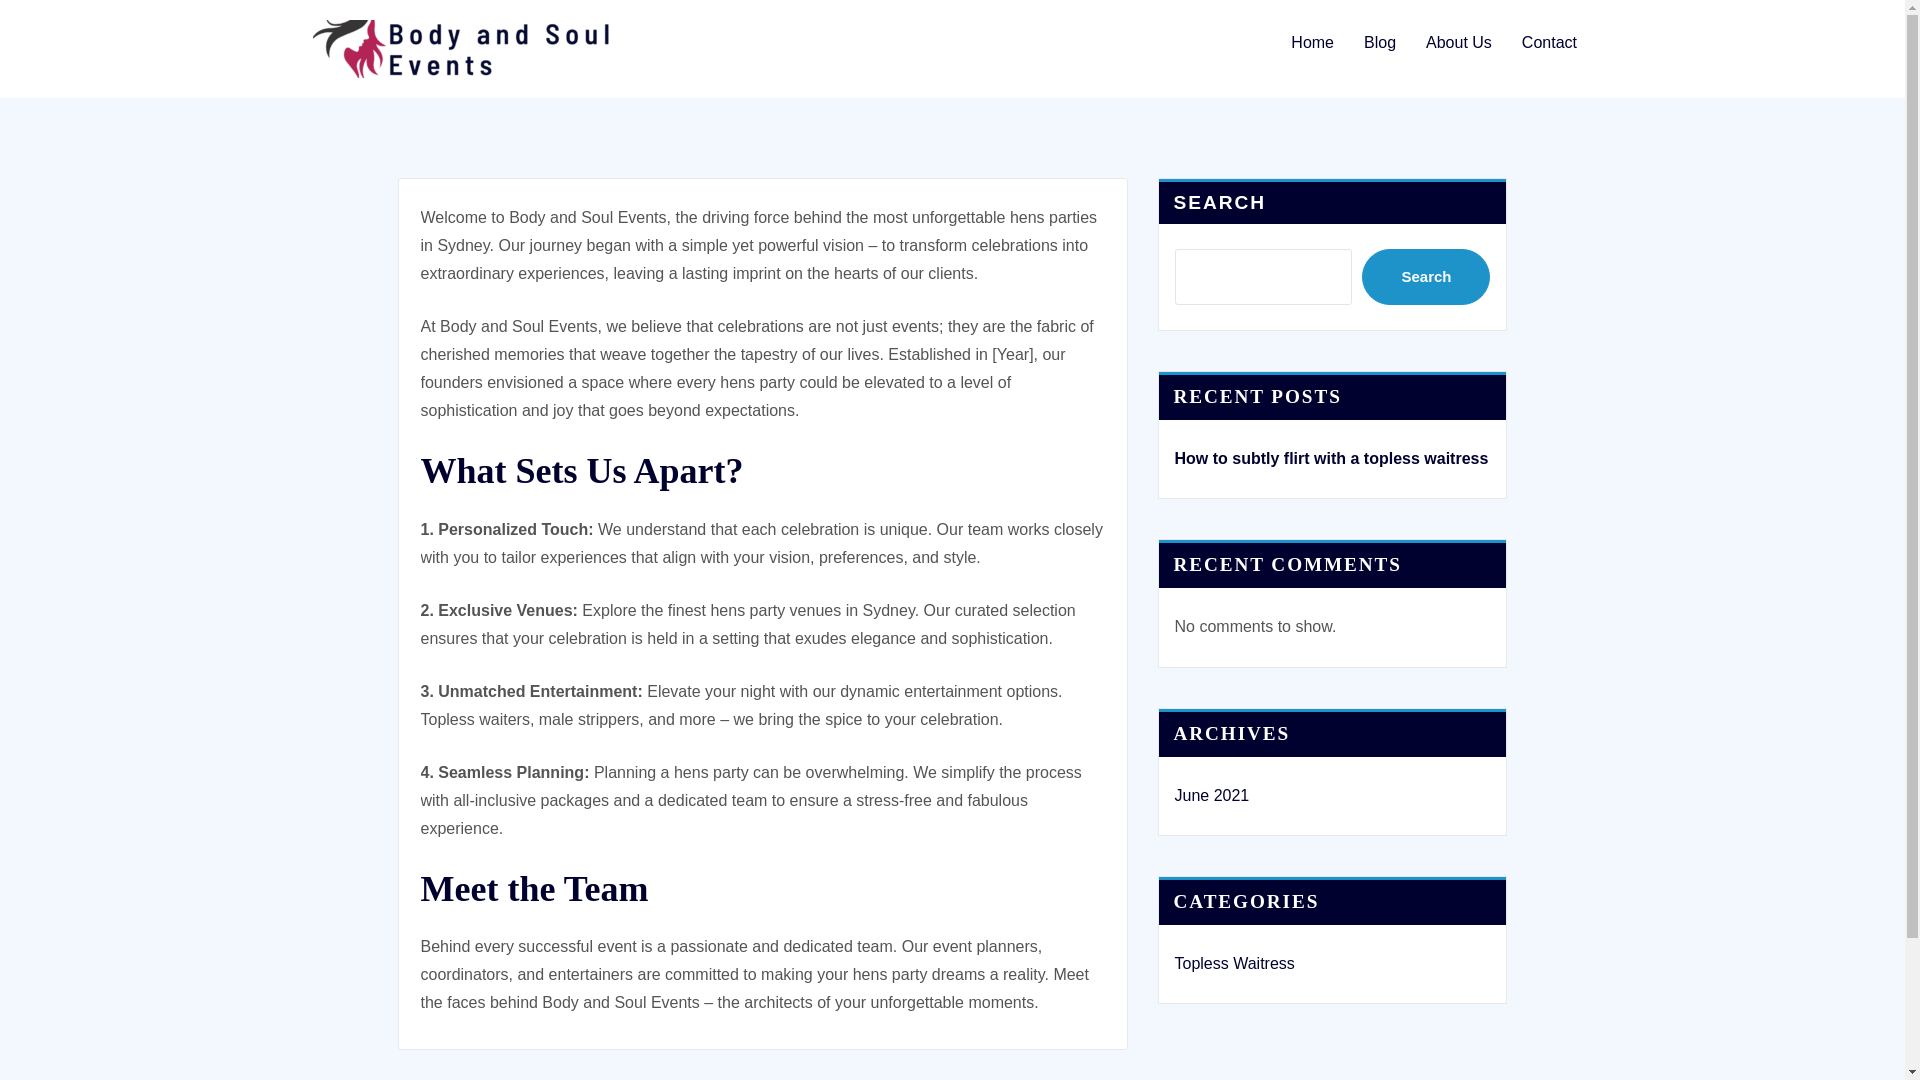 Image resolution: width=1920 pixels, height=1080 pixels. Describe the element at coordinates (1459, 42) in the screenshot. I see `About Us` at that location.